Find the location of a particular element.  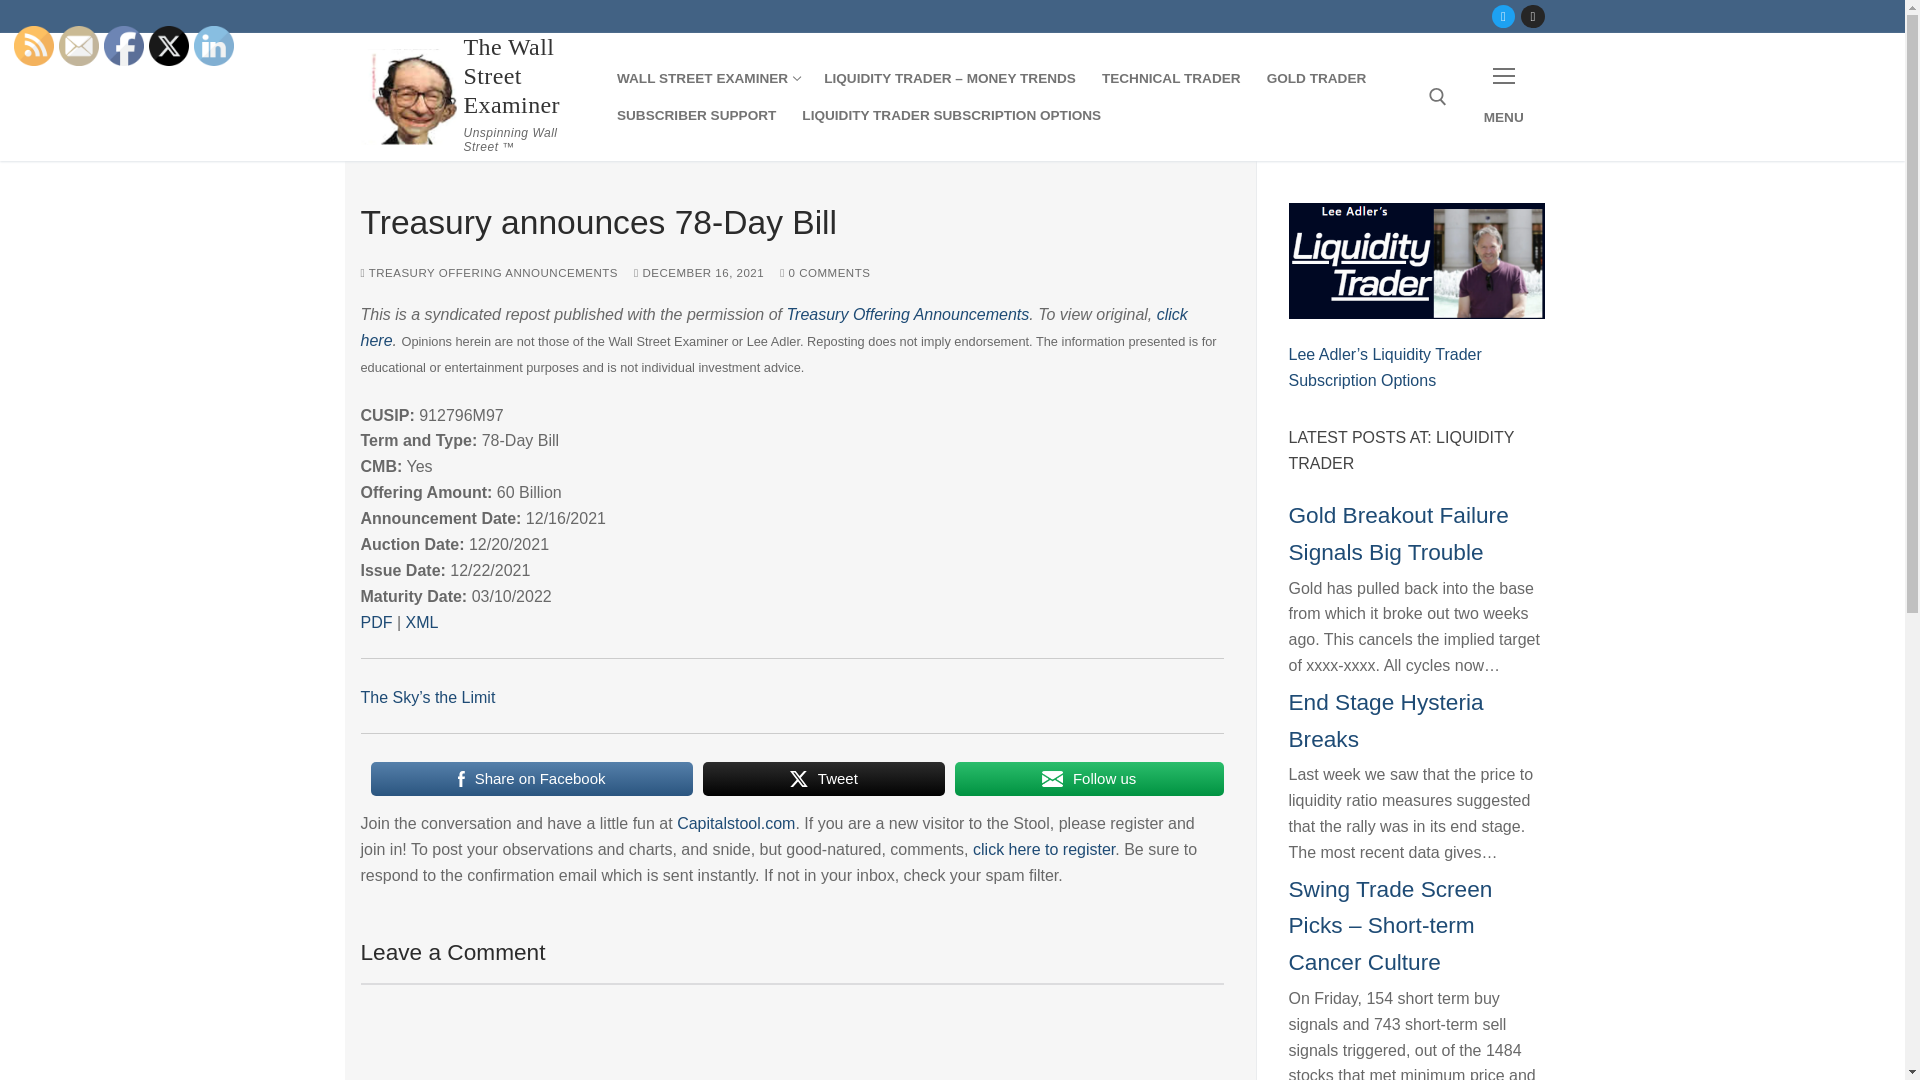

click here to register is located at coordinates (1044, 849).